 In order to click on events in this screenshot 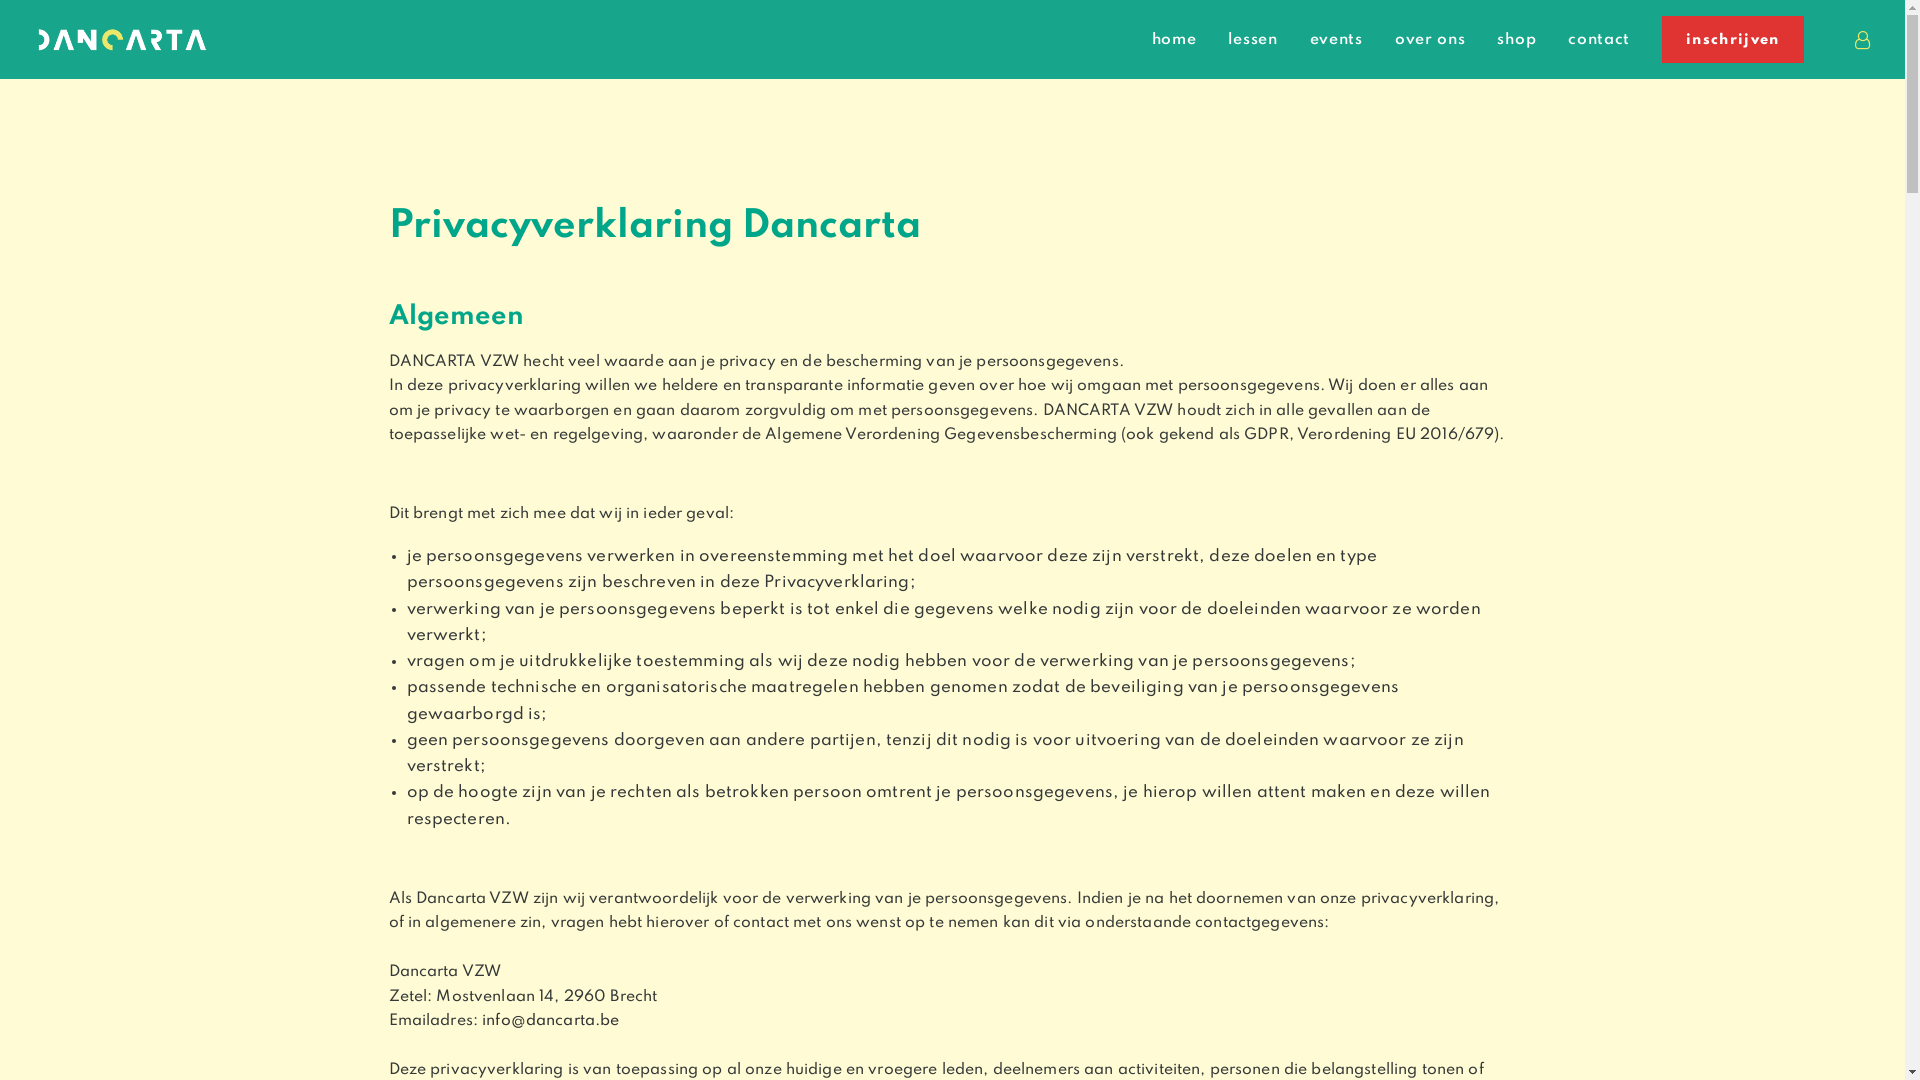, I will do `click(1336, 40)`.